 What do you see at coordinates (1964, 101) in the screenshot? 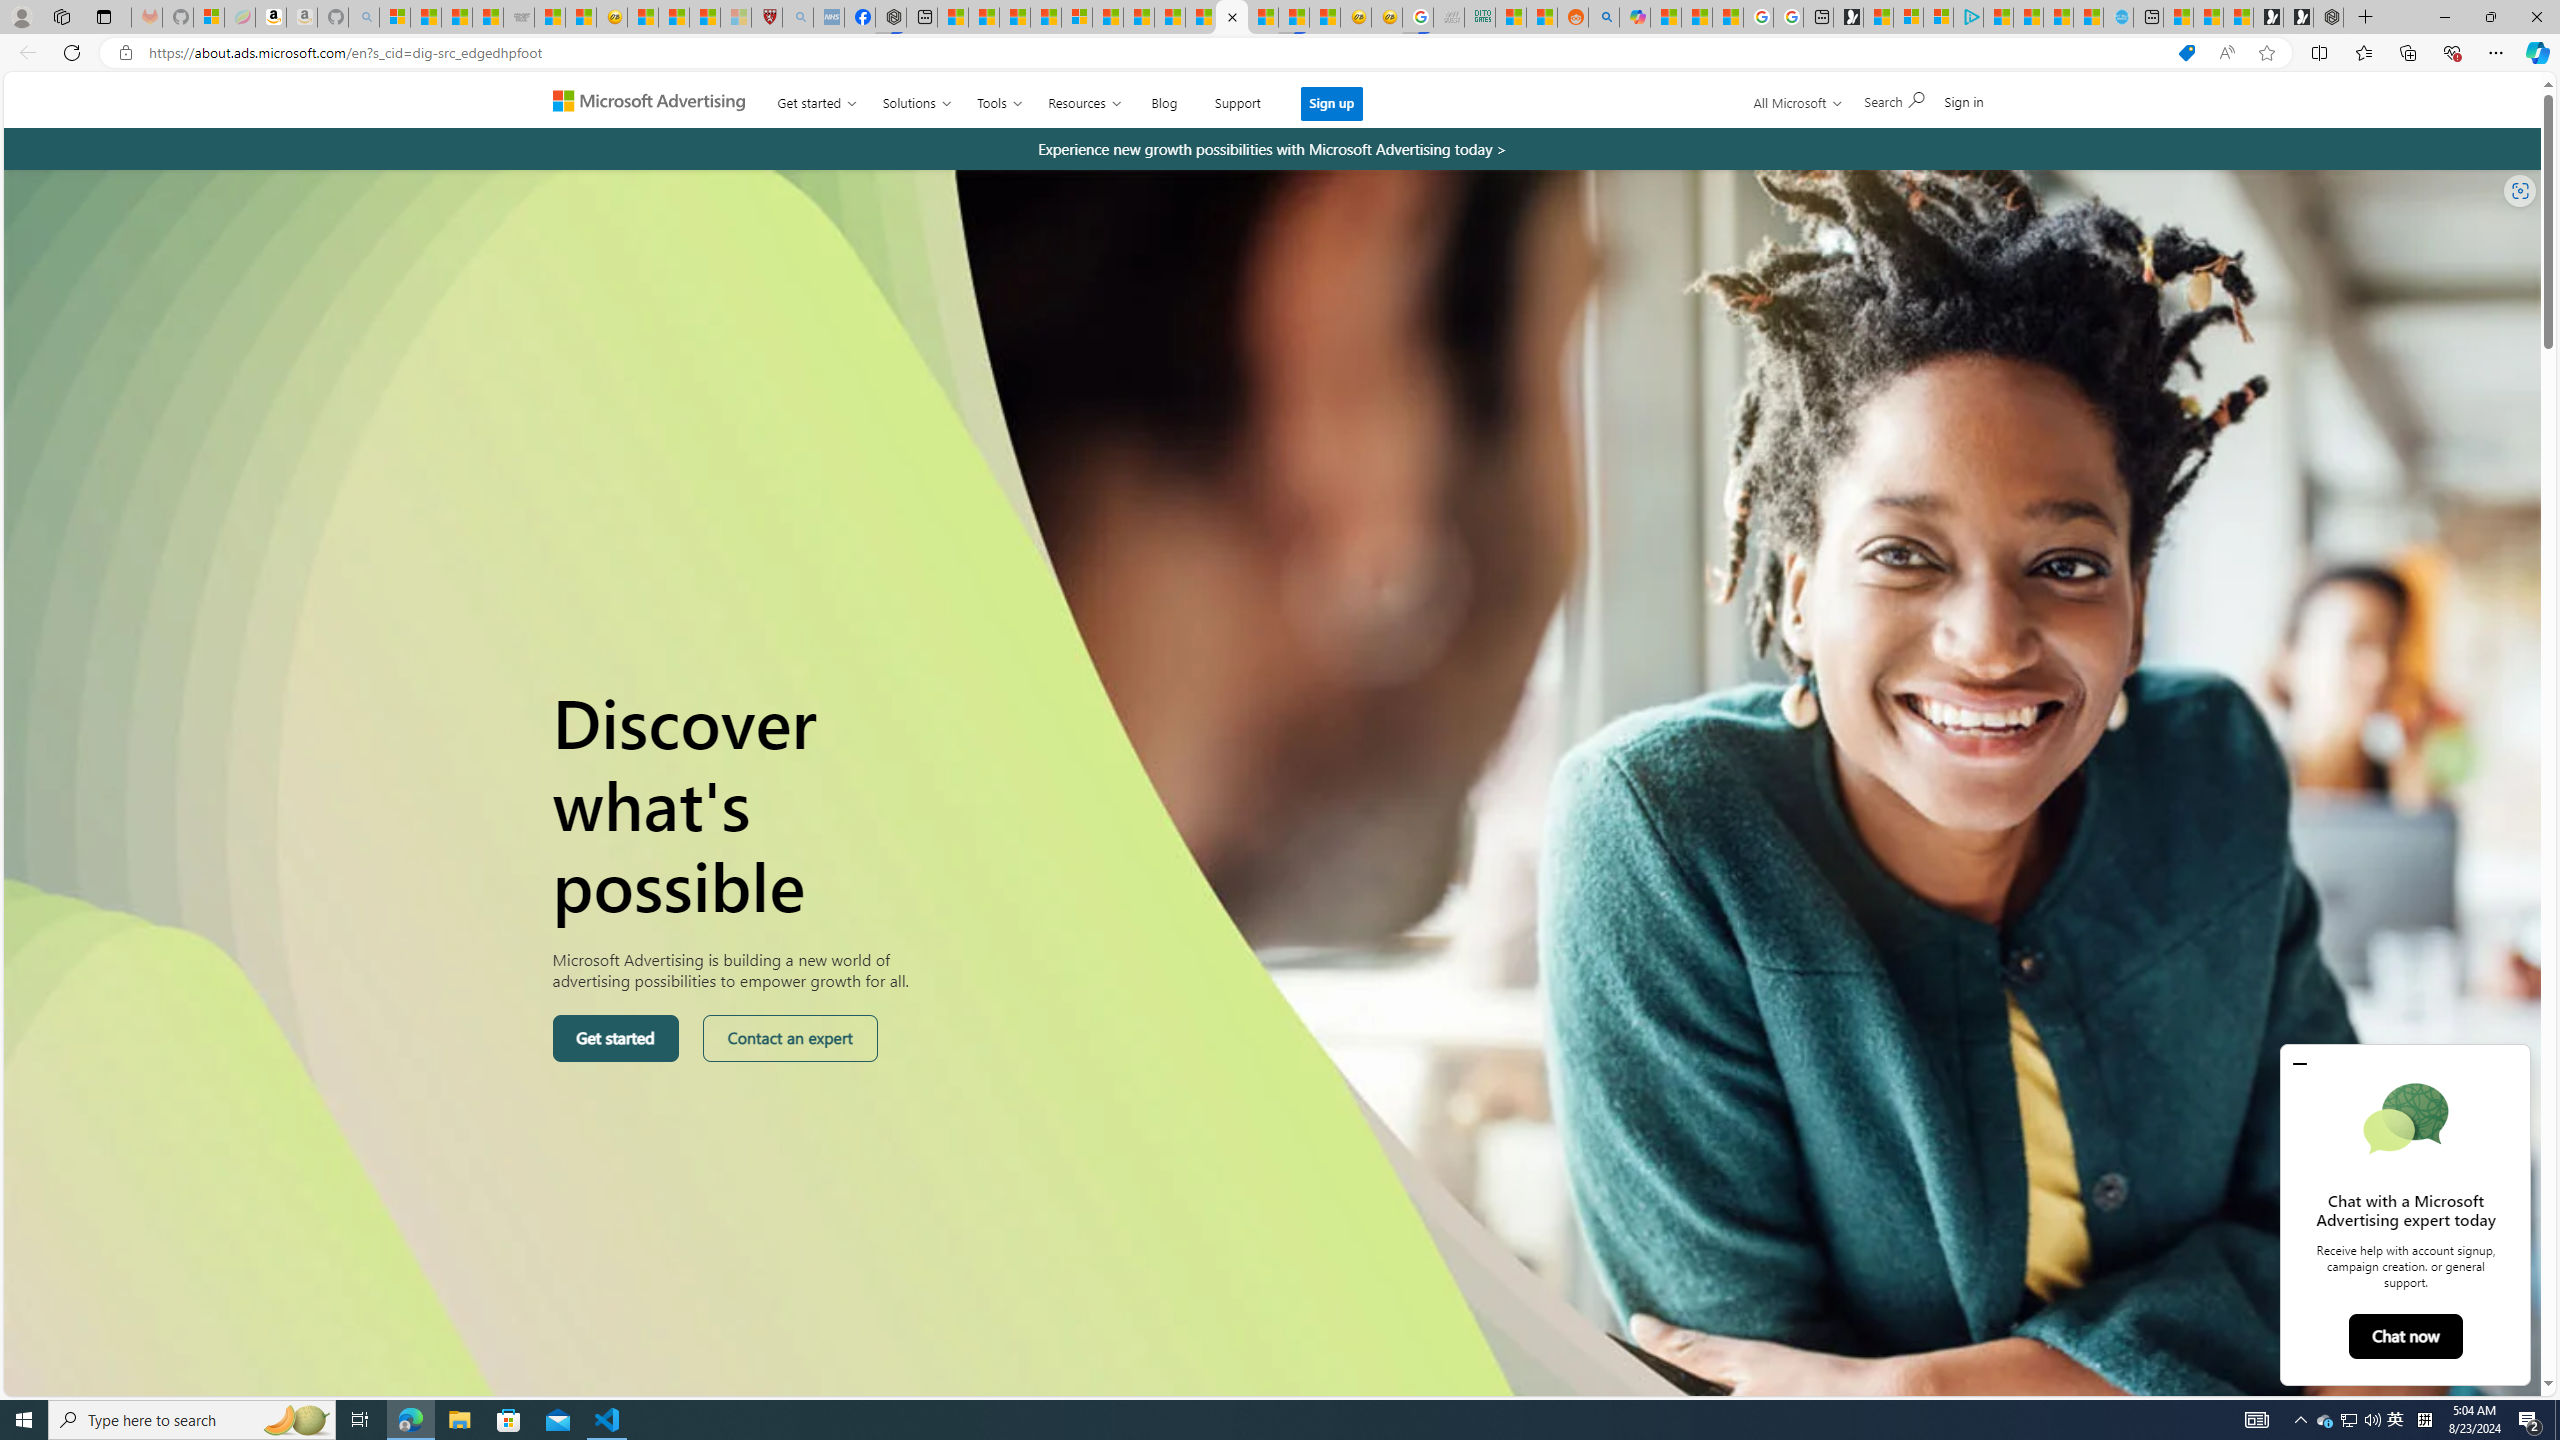
I see `Sign in` at bounding box center [1964, 101].